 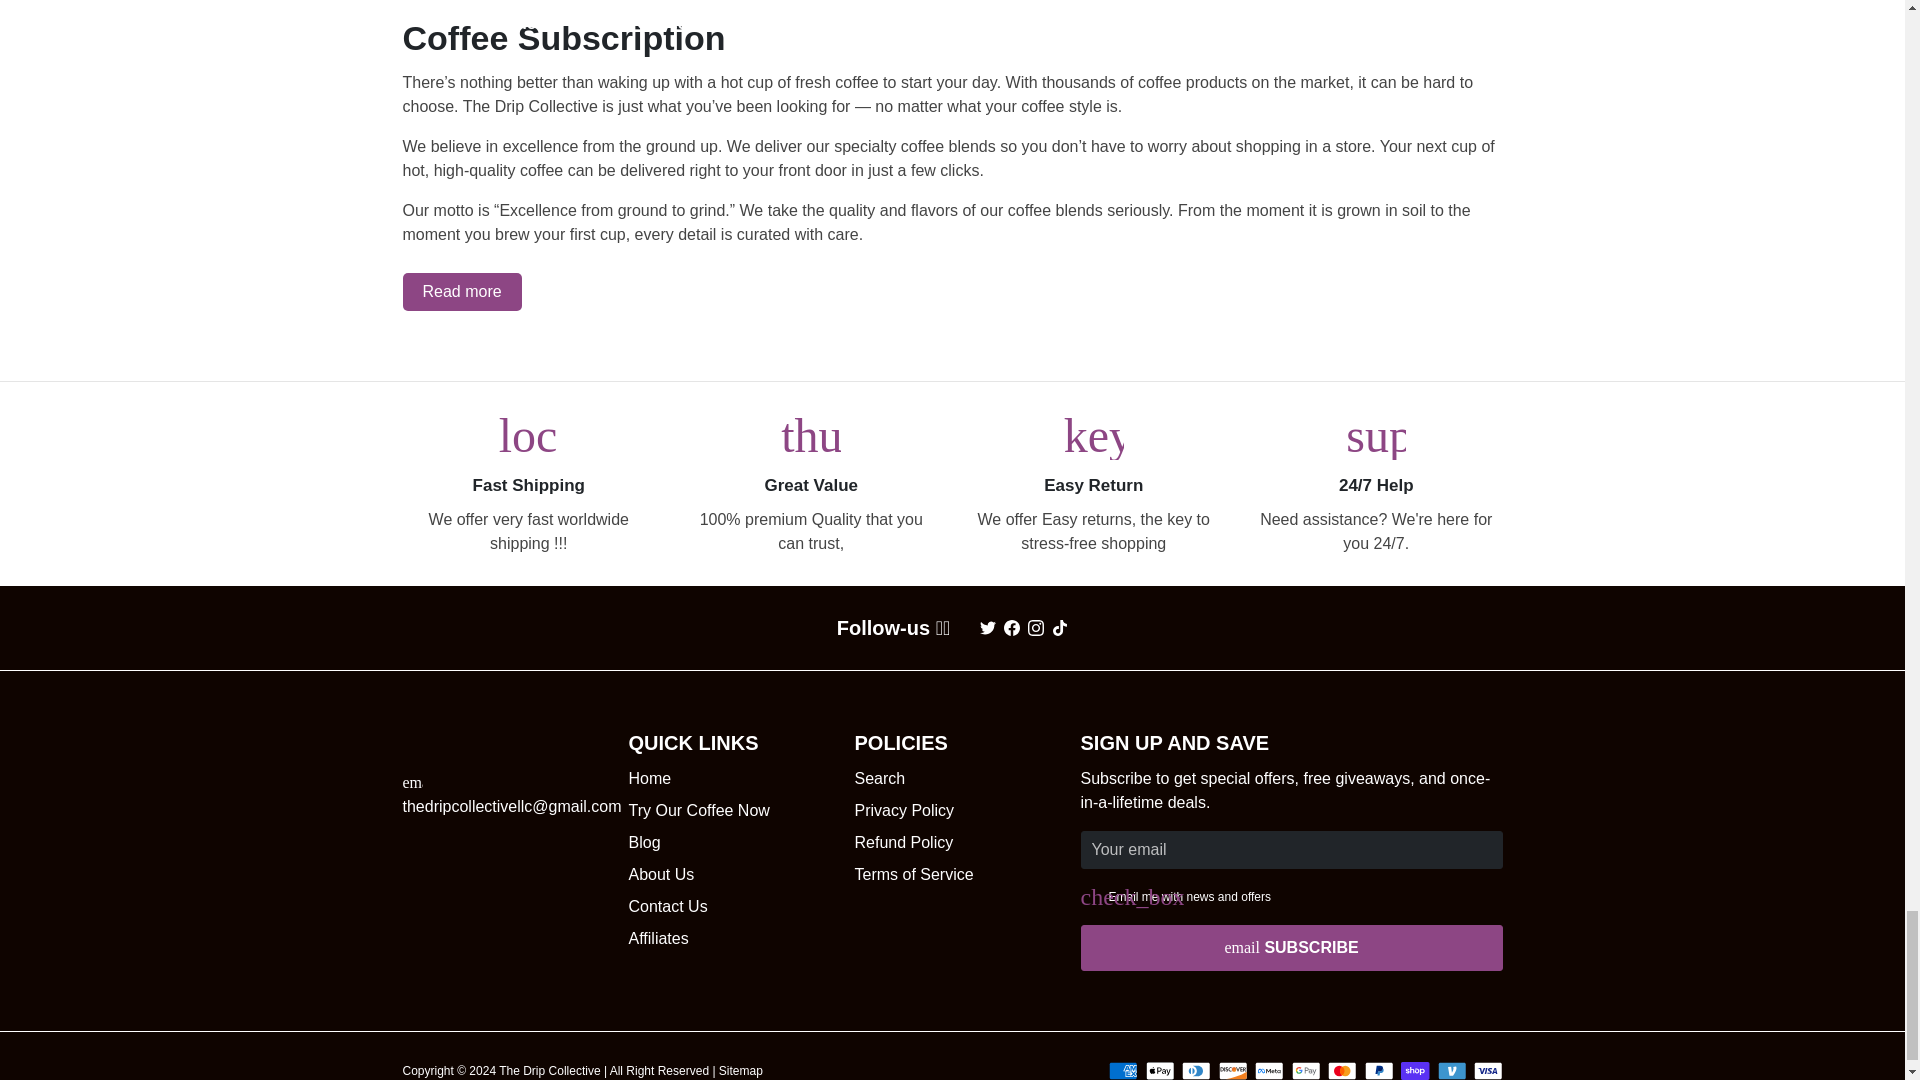 What do you see at coordinates (1452, 1070) in the screenshot?
I see `Venmo` at bounding box center [1452, 1070].